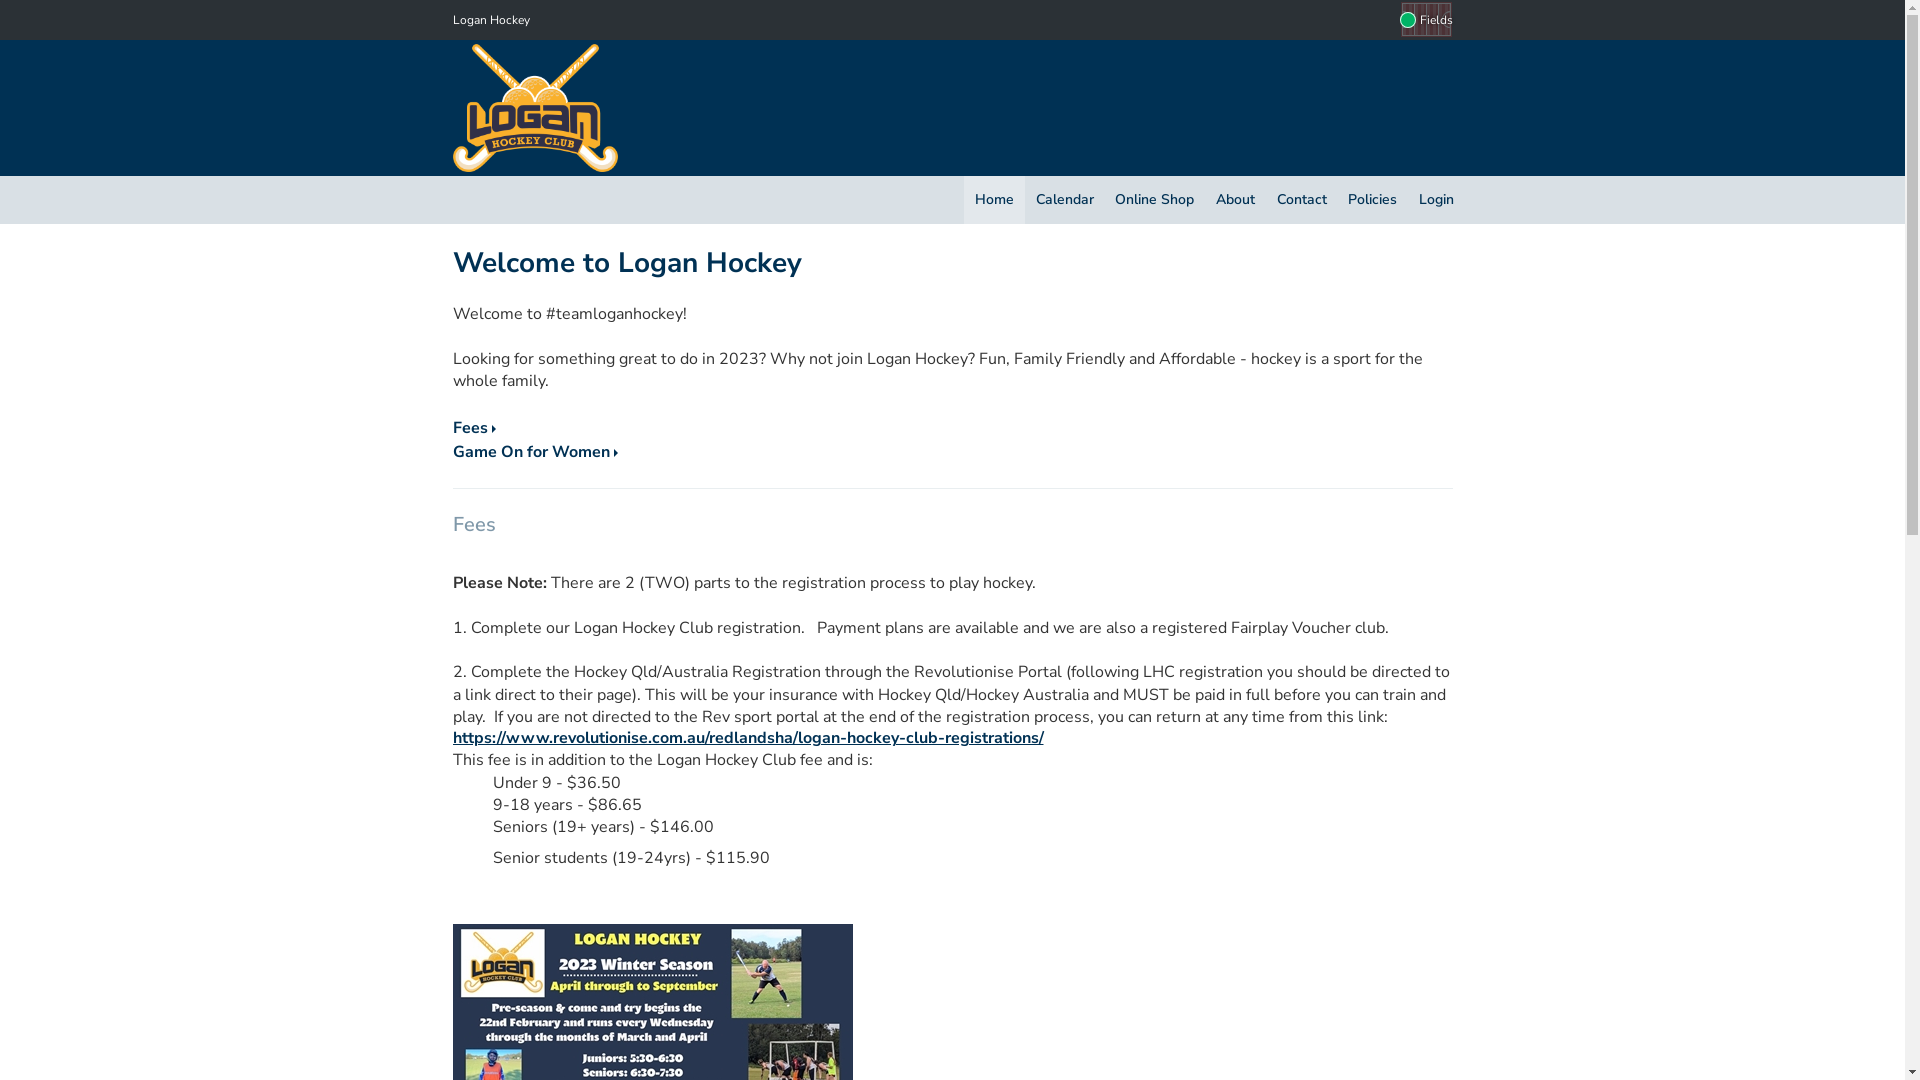 Image resolution: width=1920 pixels, height=1080 pixels. What do you see at coordinates (474, 428) in the screenshot?
I see `Fees` at bounding box center [474, 428].